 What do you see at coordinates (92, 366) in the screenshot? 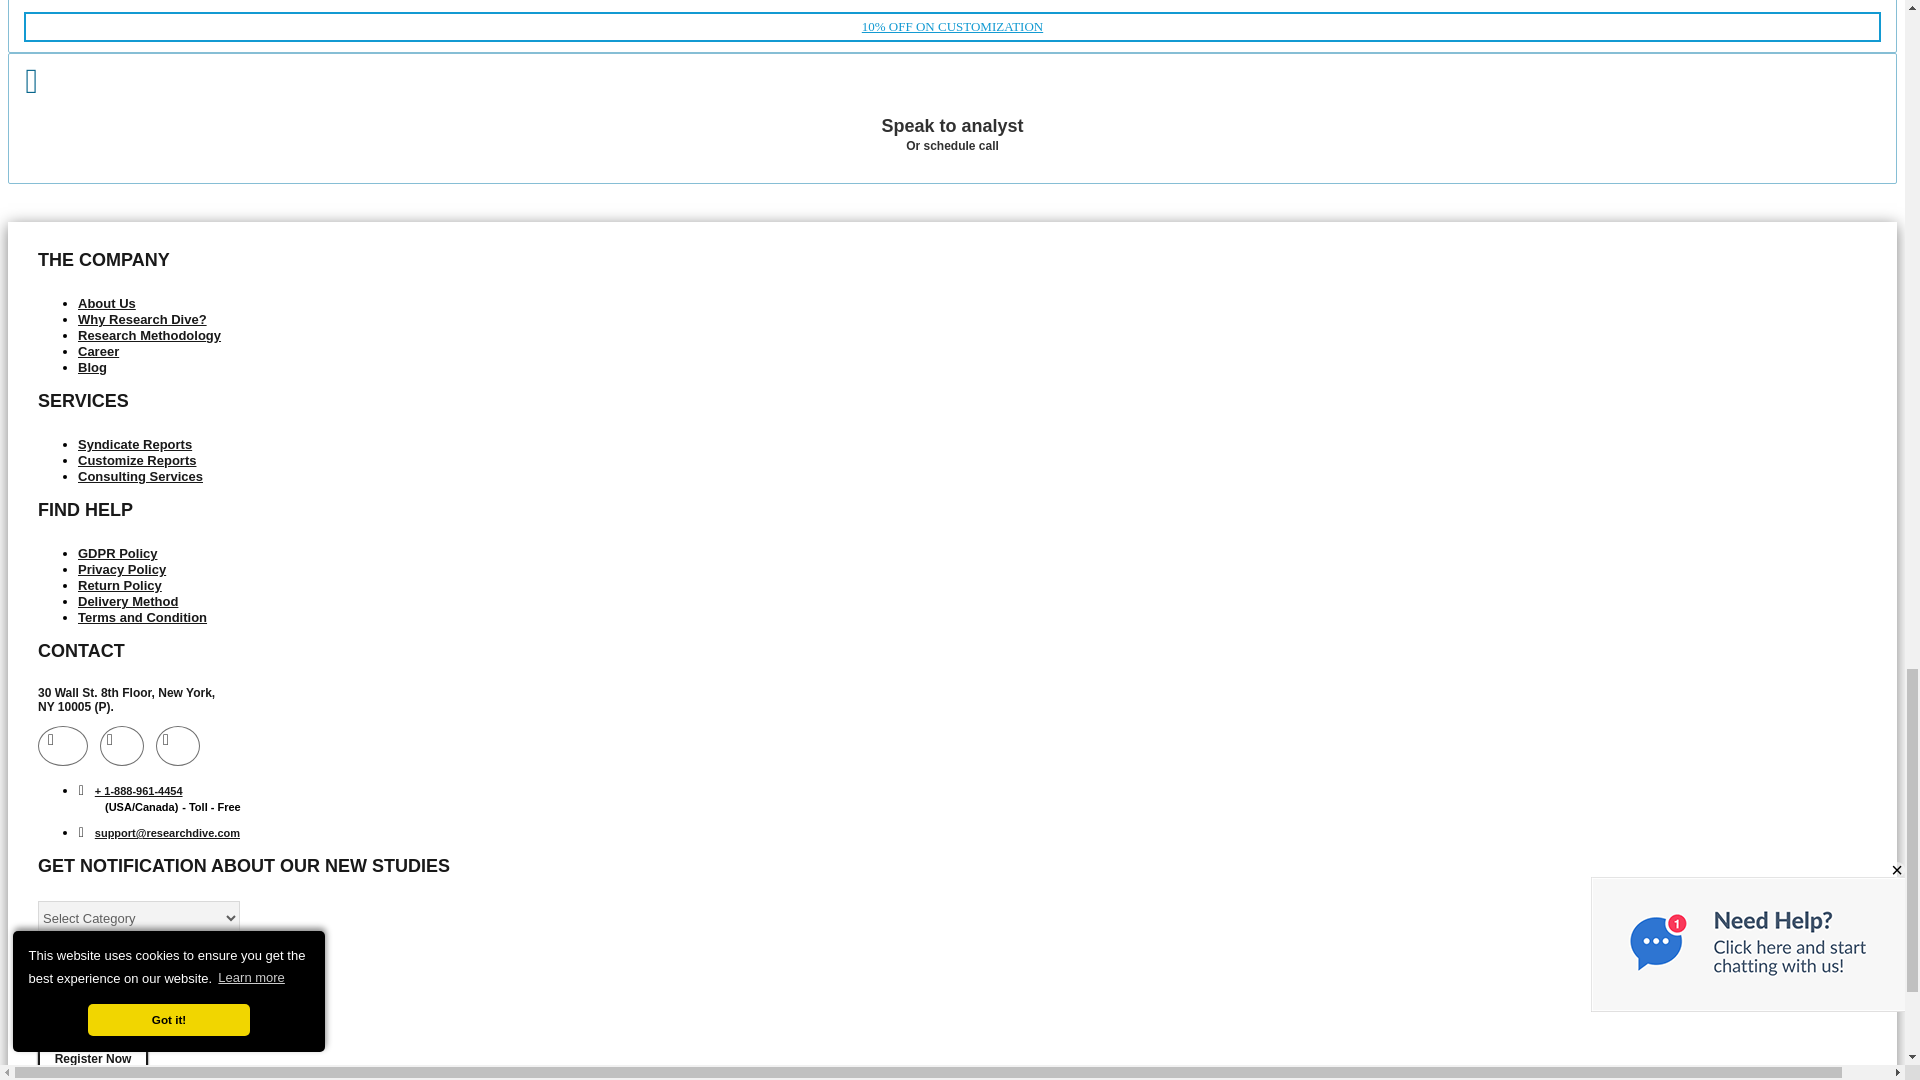
I see `Blog` at bounding box center [92, 366].